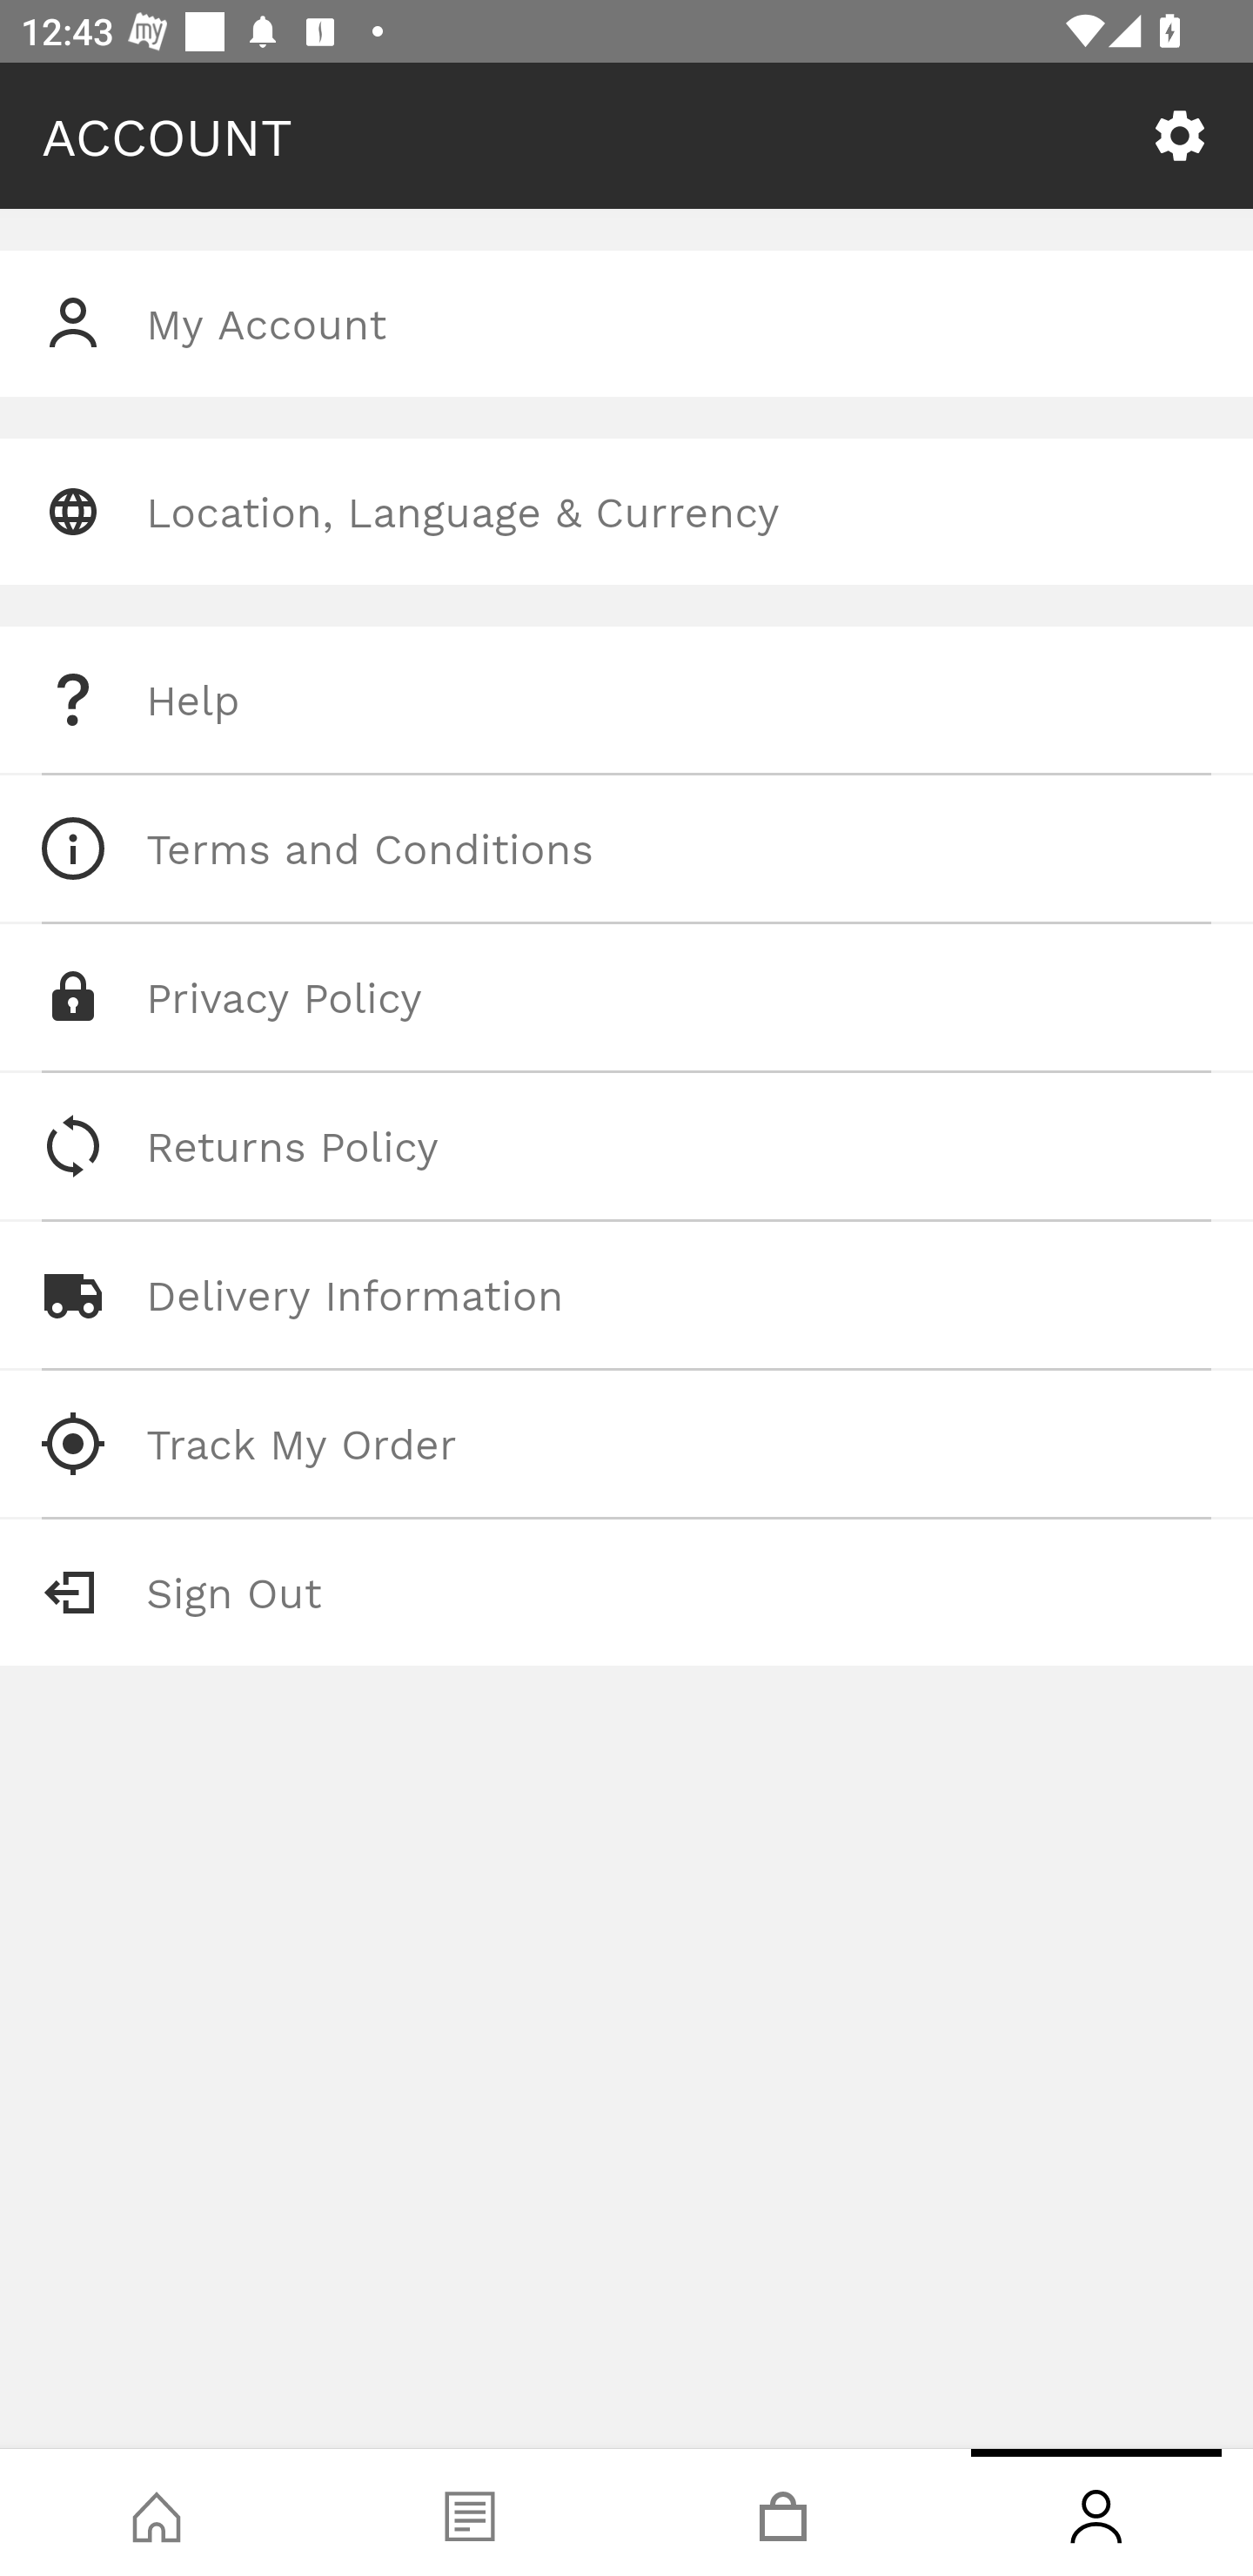  What do you see at coordinates (626, 1593) in the screenshot?
I see `Sign Out` at bounding box center [626, 1593].